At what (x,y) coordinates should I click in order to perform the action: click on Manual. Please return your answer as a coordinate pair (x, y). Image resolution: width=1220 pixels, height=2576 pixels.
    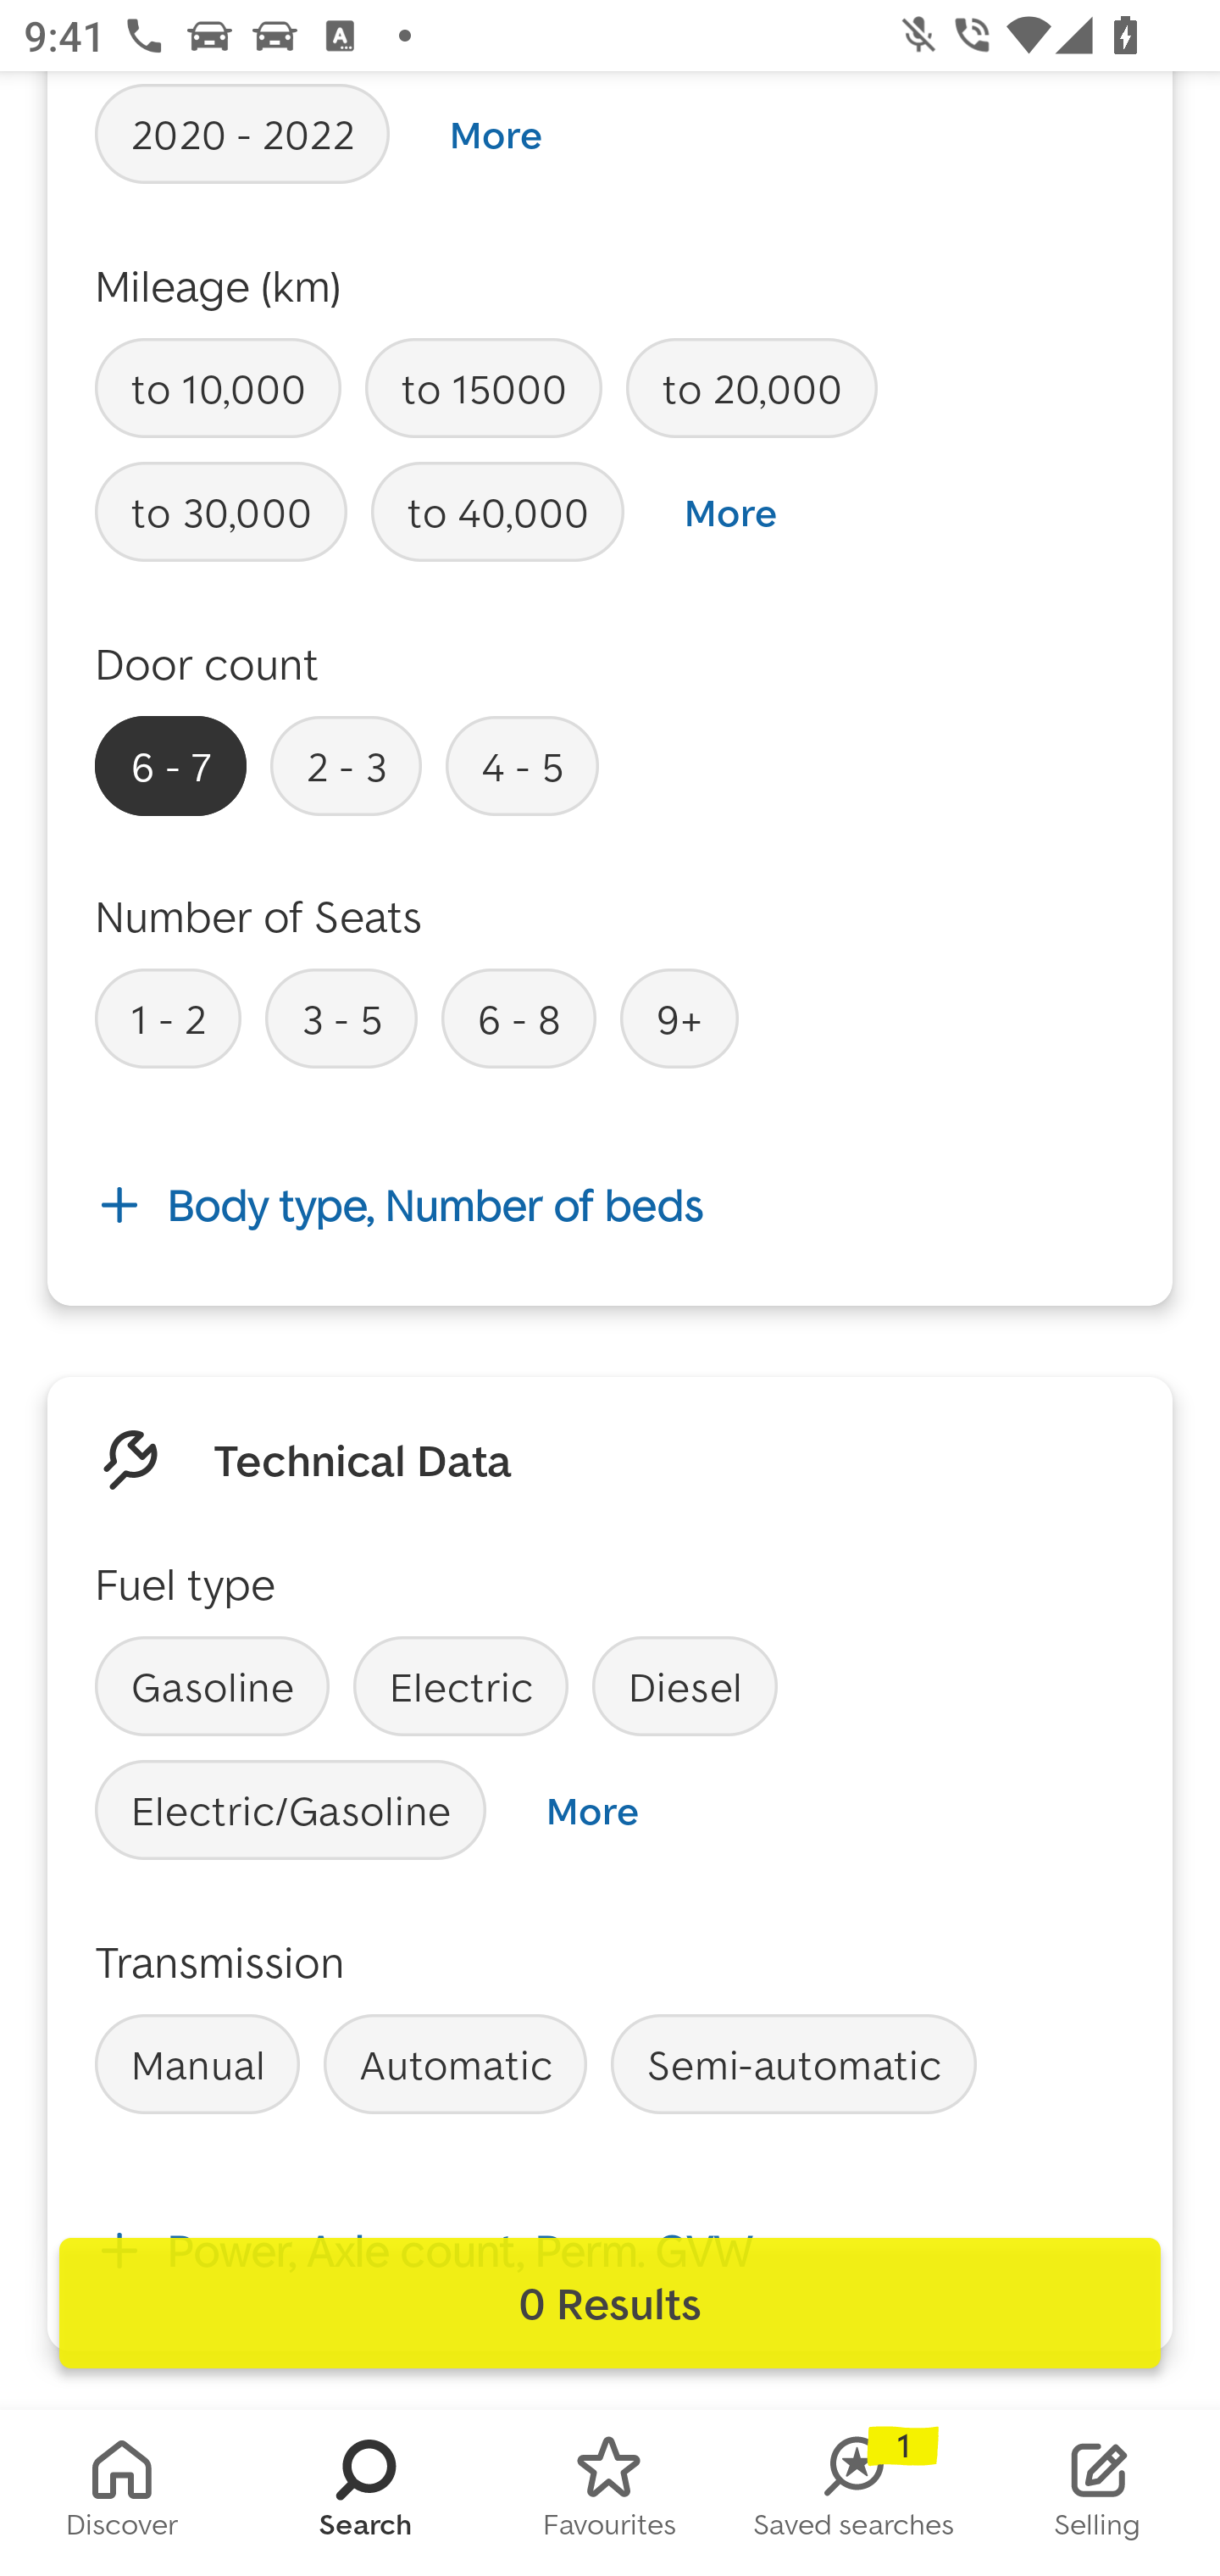
    Looking at the image, I should click on (197, 2064).